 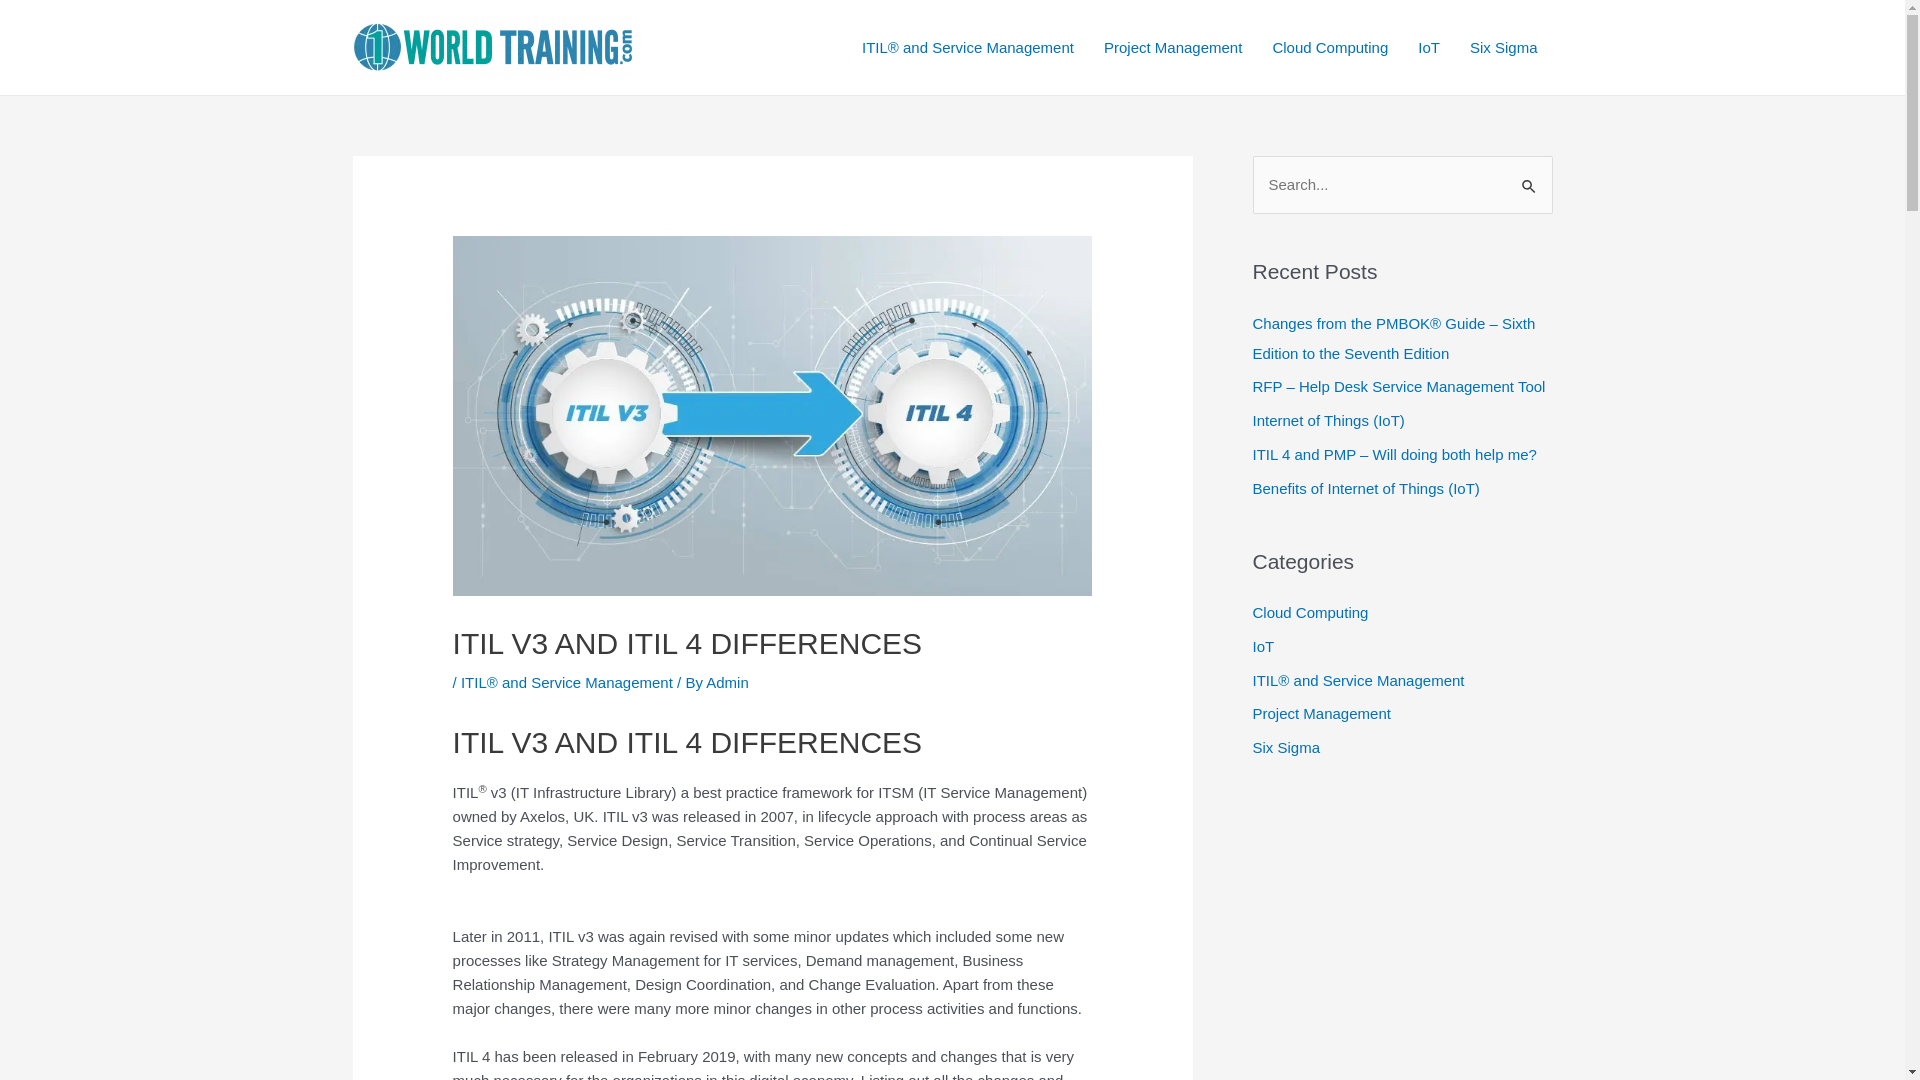 What do you see at coordinates (1328, 420) in the screenshot?
I see `Internet of Things (IoT)` at bounding box center [1328, 420].